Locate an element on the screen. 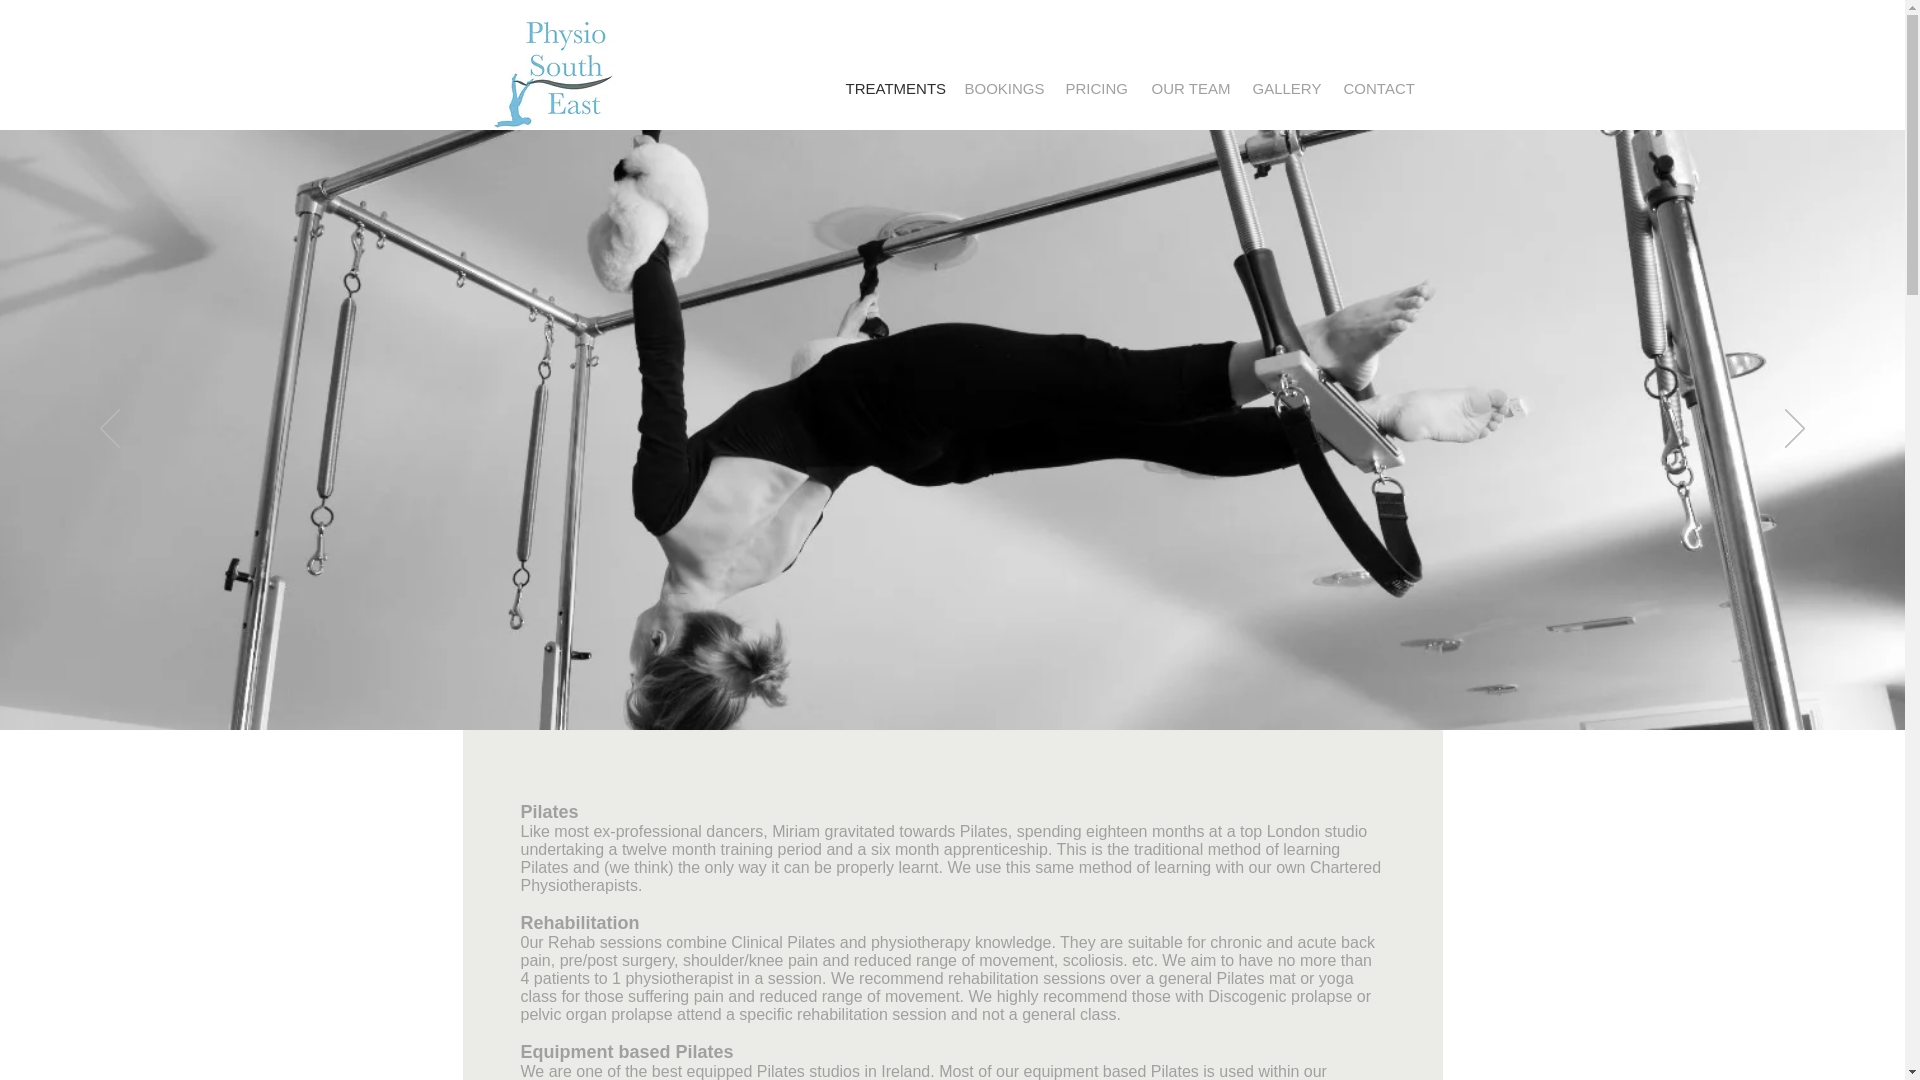 The height and width of the screenshot is (1080, 1920). CONTACT is located at coordinates (1373, 88).